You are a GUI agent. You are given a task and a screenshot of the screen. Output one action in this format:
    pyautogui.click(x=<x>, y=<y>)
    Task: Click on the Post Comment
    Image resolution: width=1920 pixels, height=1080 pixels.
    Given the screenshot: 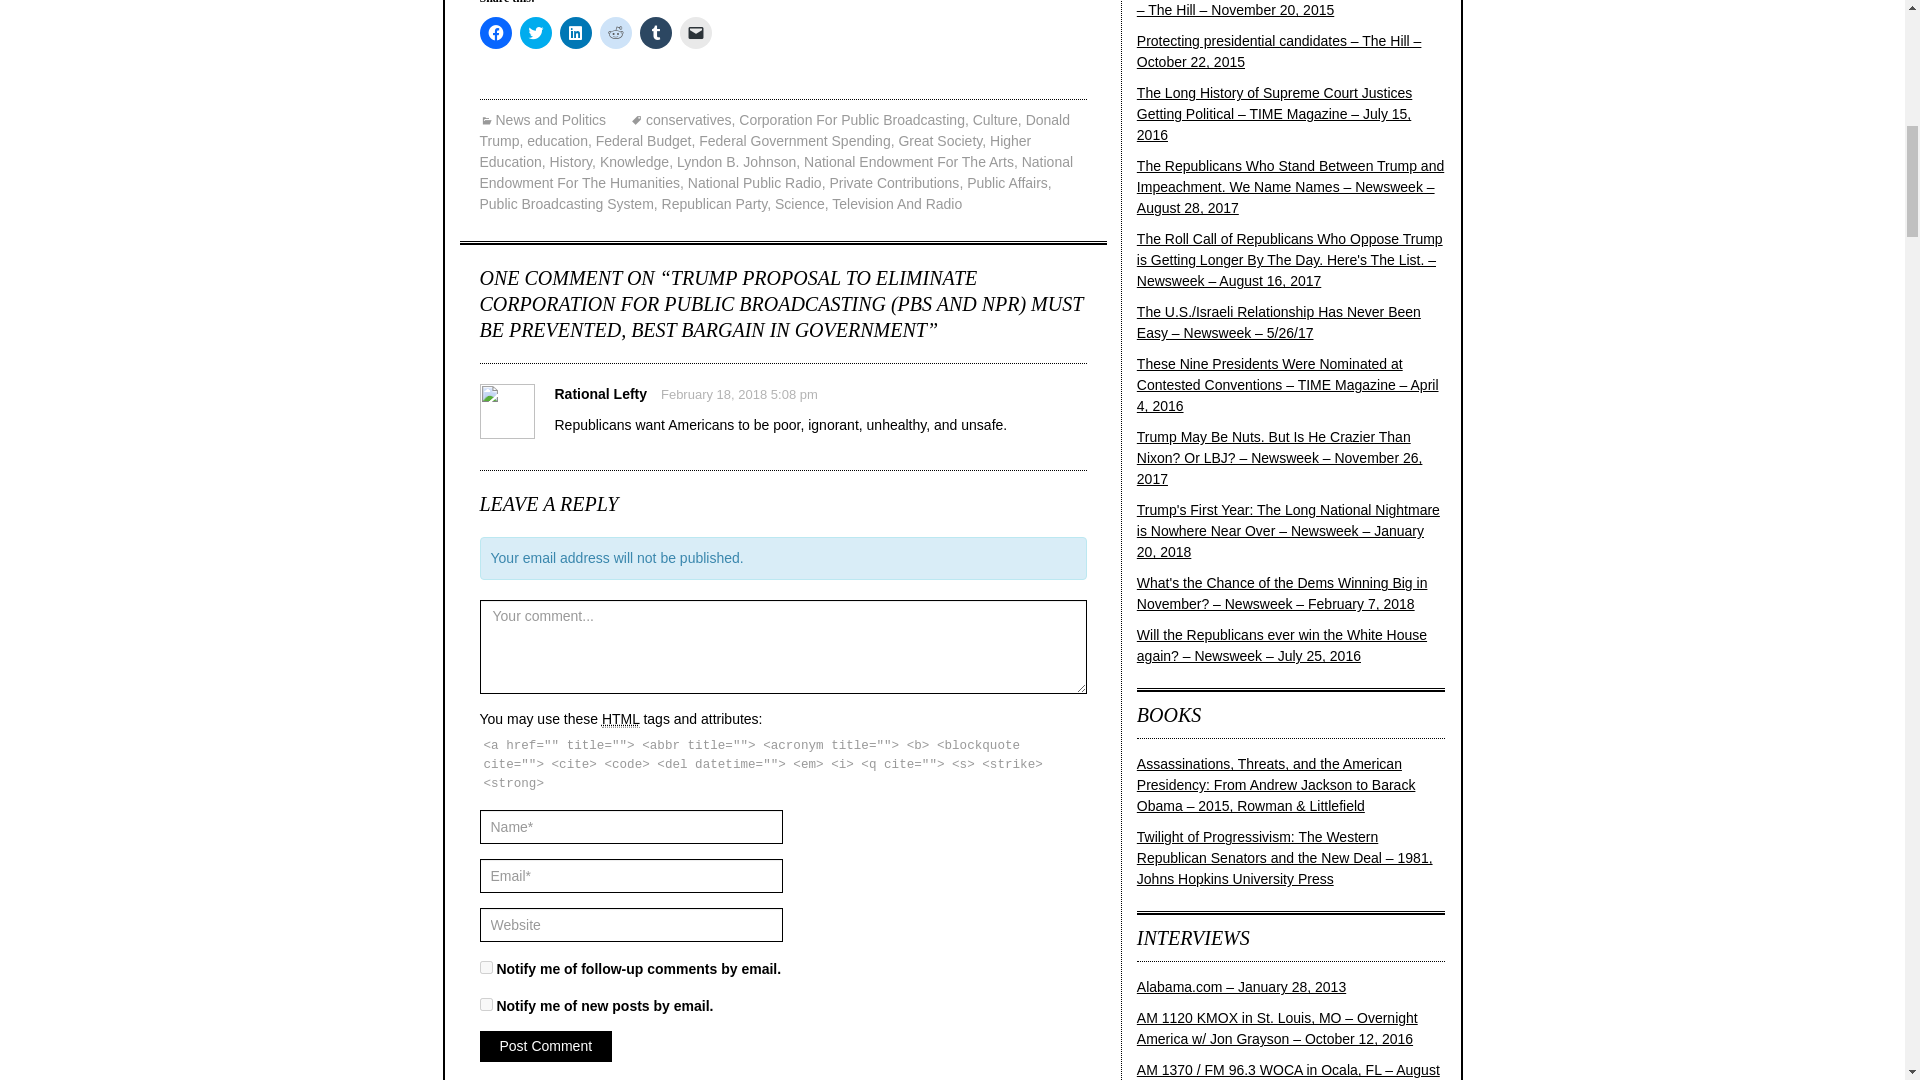 What is the action you would take?
    pyautogui.click(x=546, y=1046)
    